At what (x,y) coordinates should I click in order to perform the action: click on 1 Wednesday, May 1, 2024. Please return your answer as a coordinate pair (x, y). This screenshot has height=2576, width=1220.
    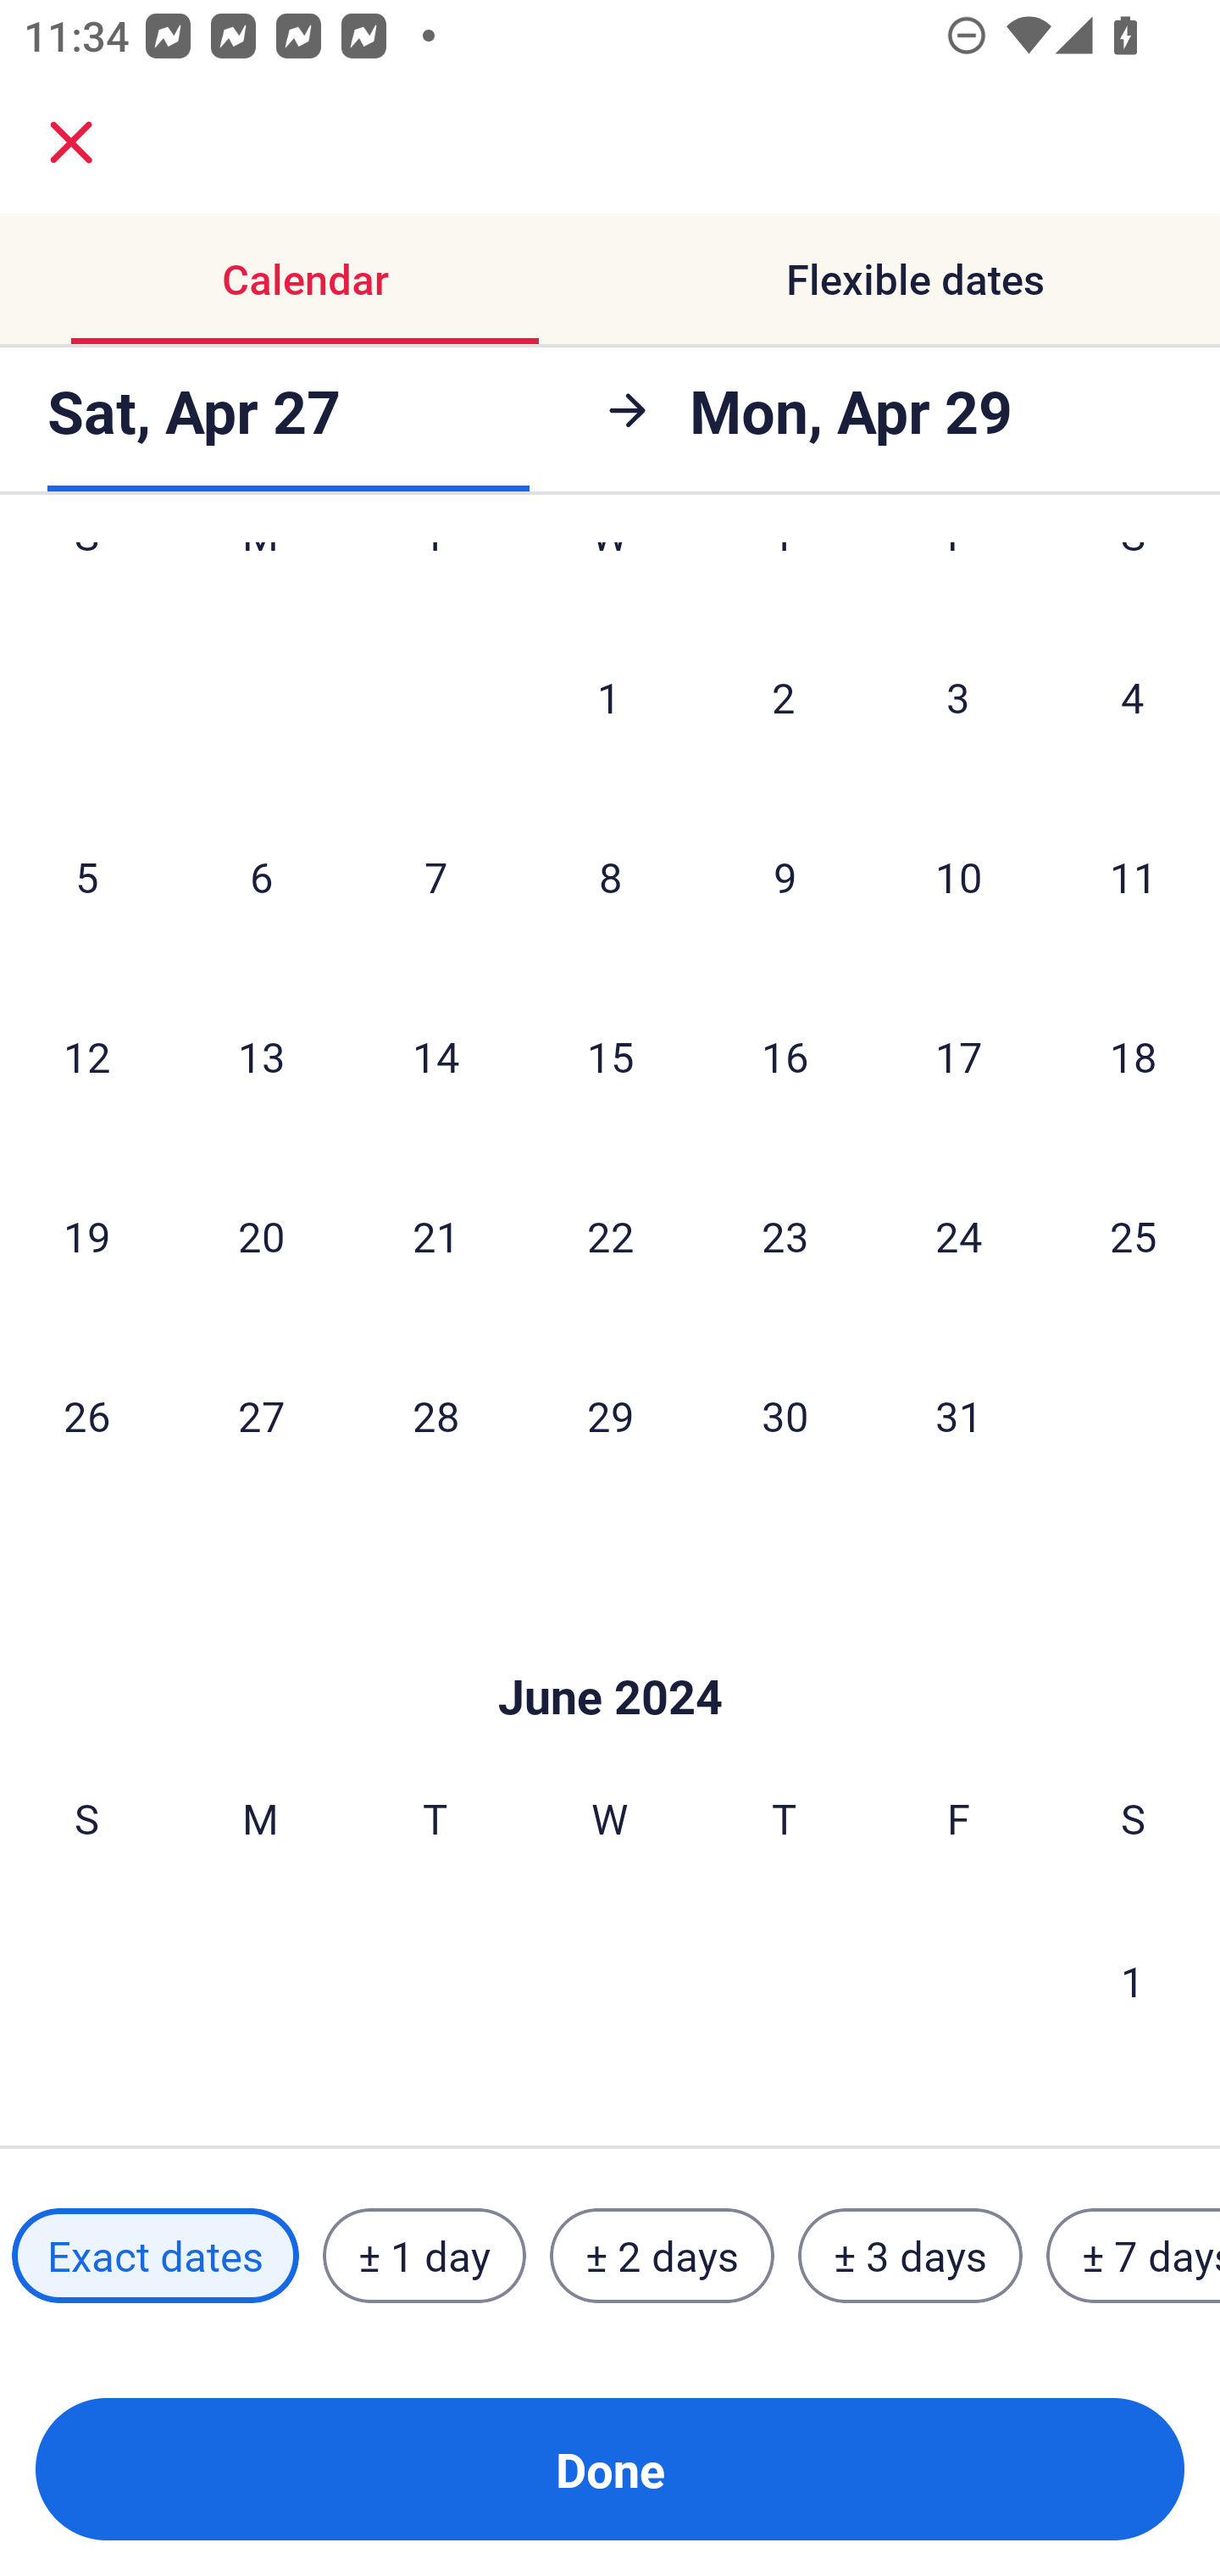
    Looking at the image, I should click on (609, 697).